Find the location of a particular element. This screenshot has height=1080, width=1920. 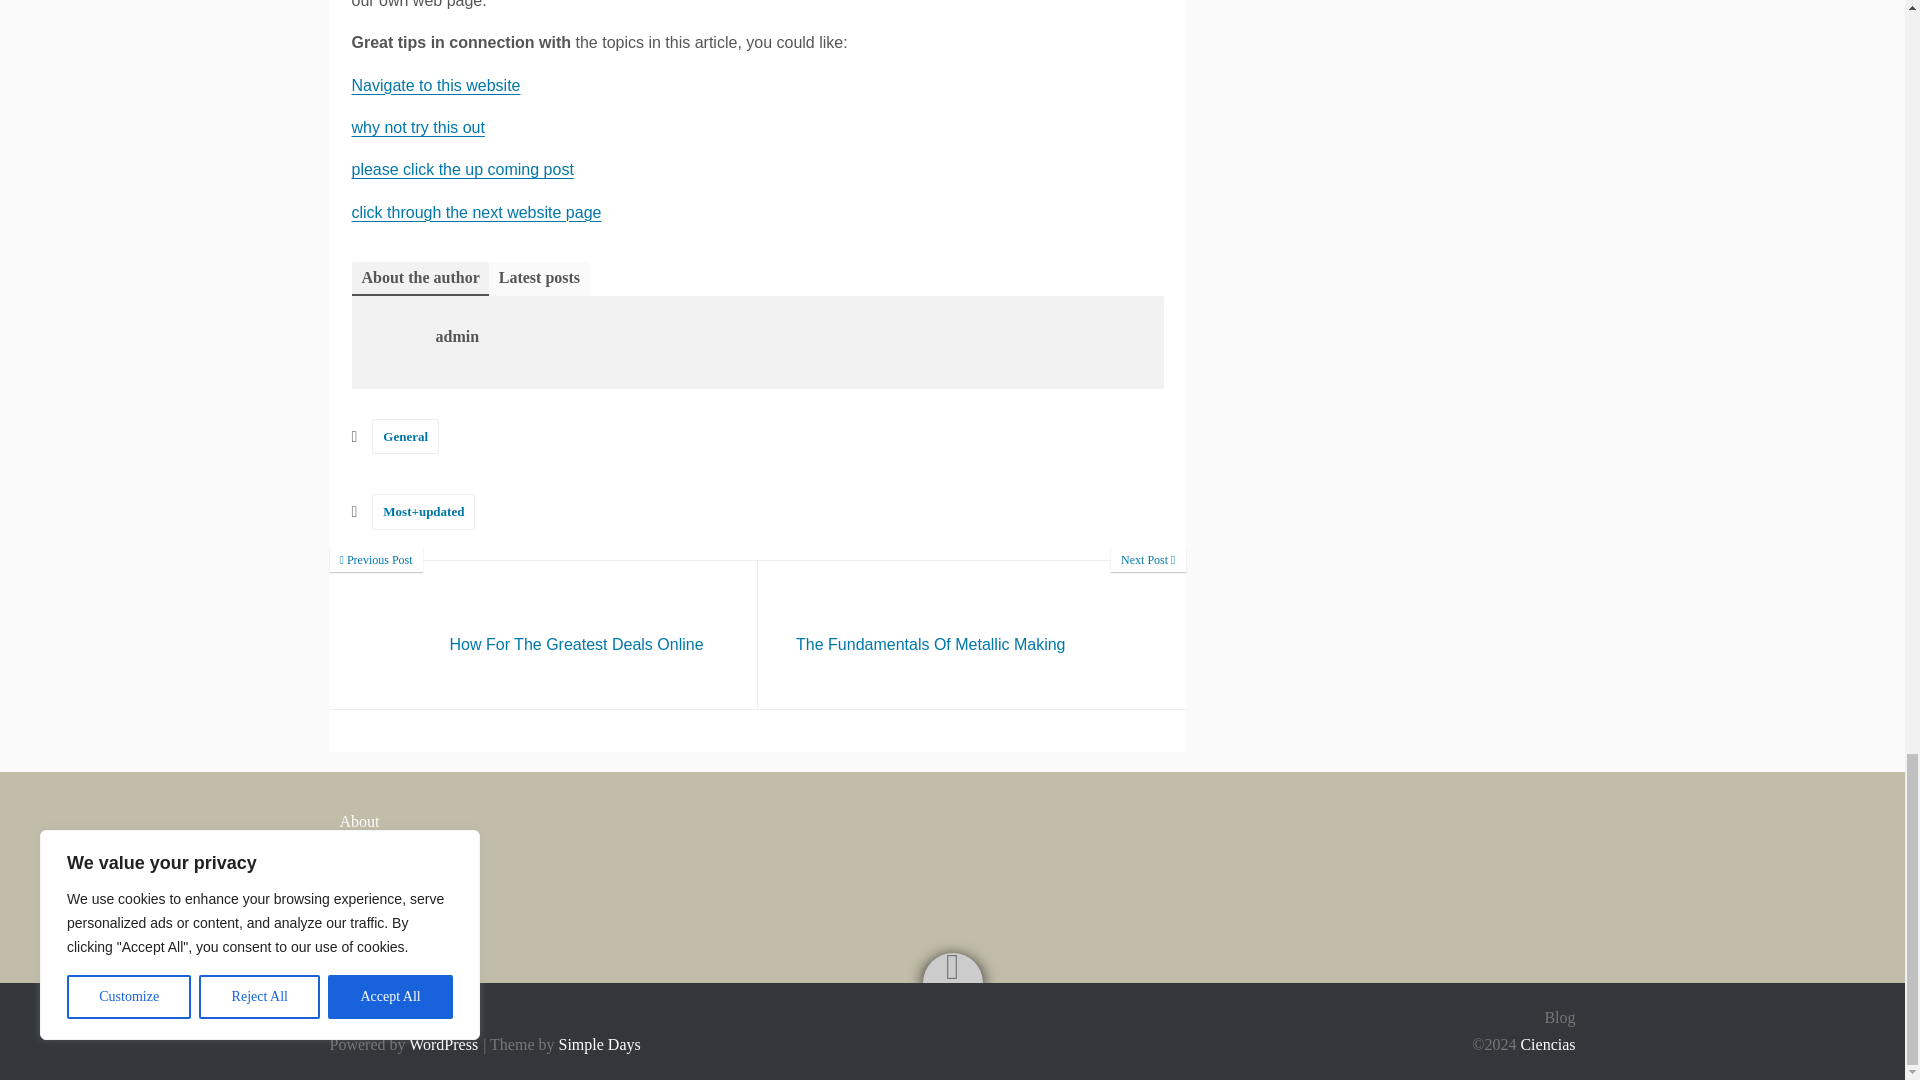

Navigate to this website is located at coordinates (418, 127).